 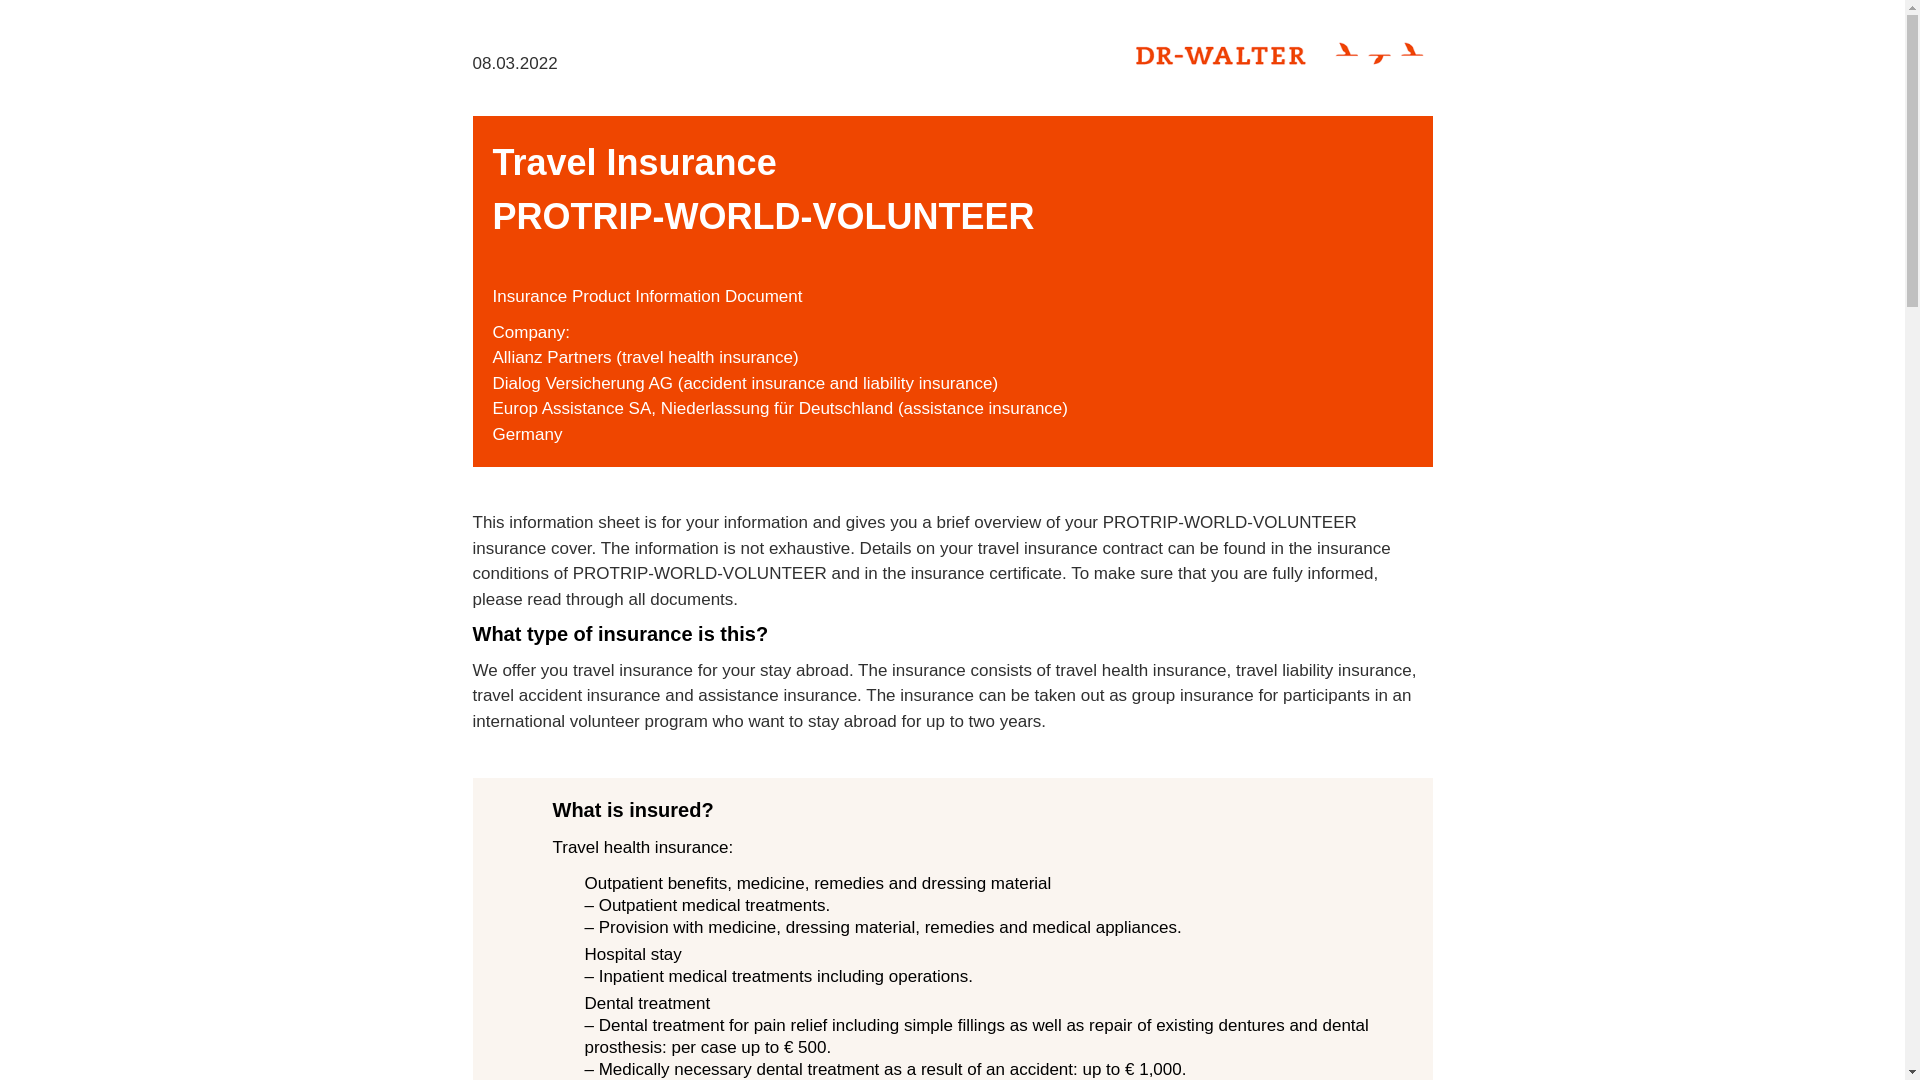 What do you see at coordinates (1282, 53) in the screenshot?
I see `logo` at bounding box center [1282, 53].